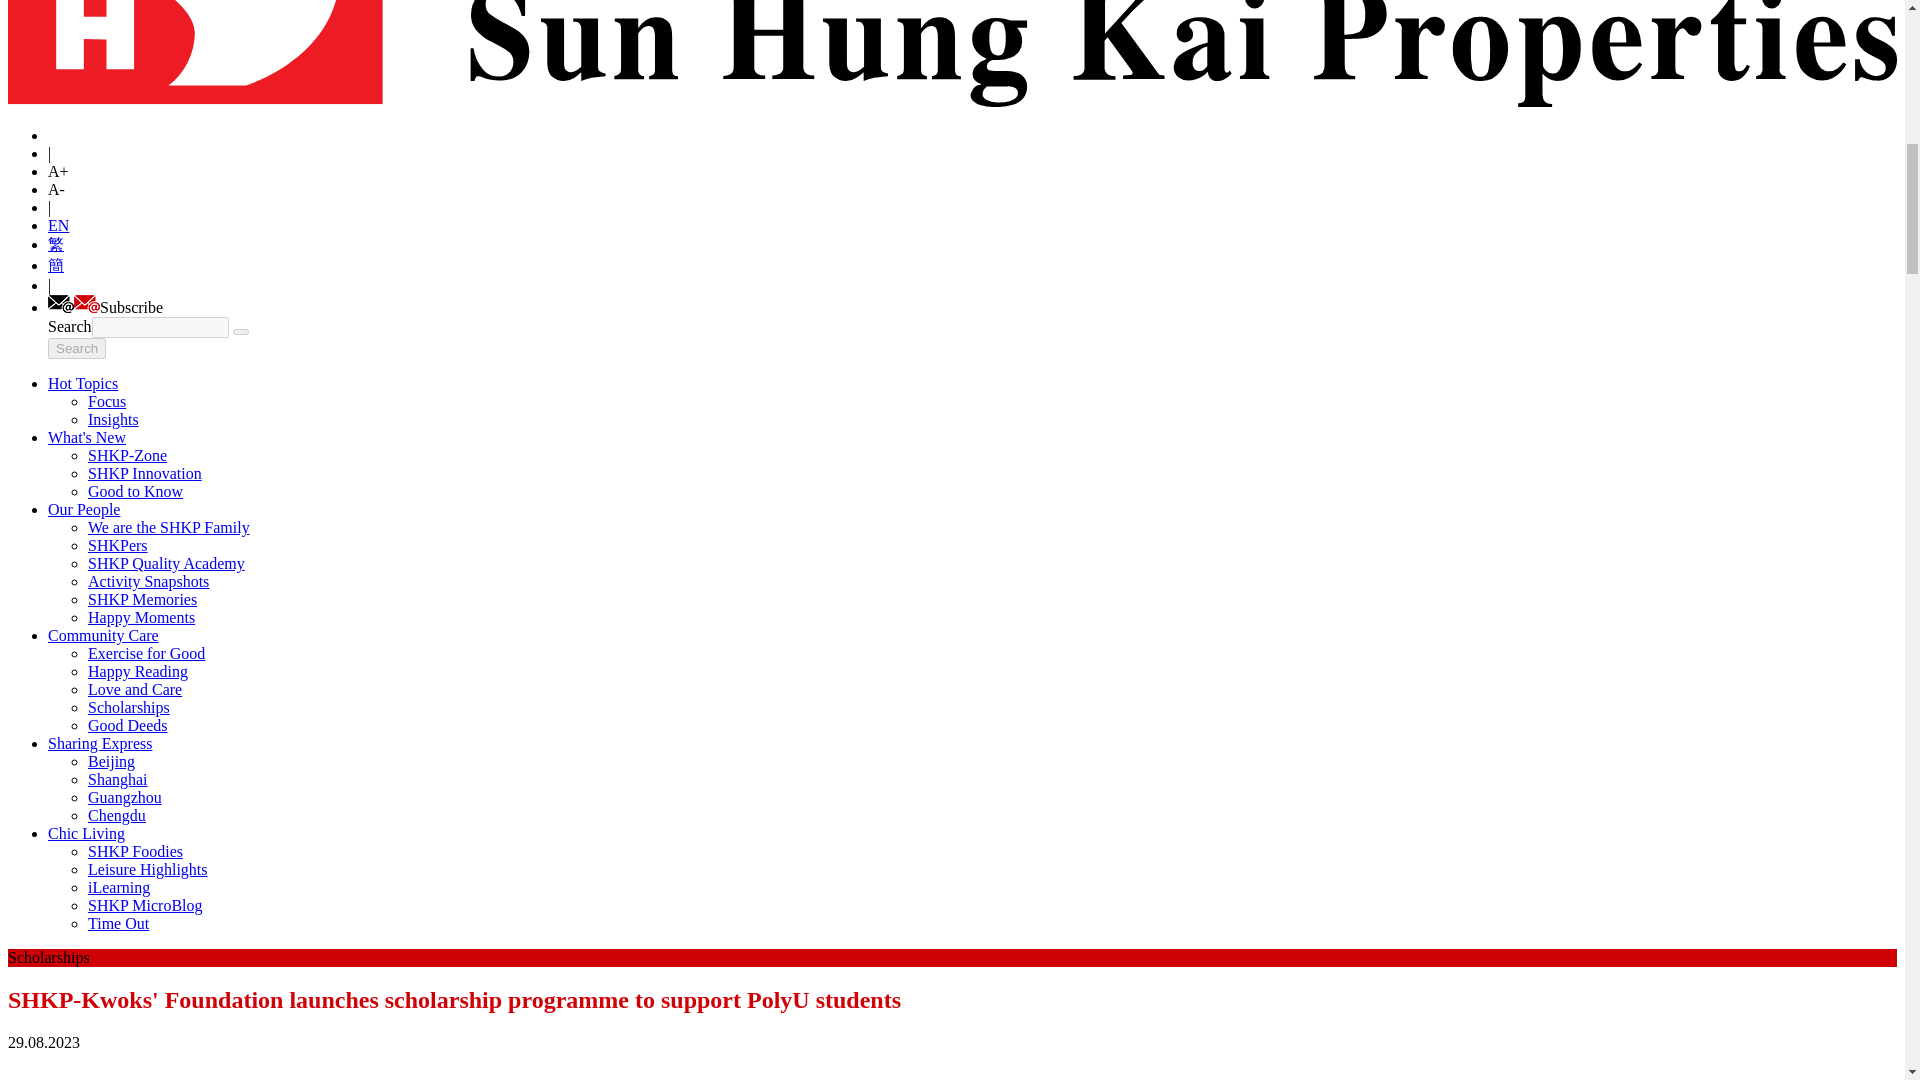 The width and height of the screenshot is (1920, 1080). Describe the element at coordinates (107, 402) in the screenshot. I see `Focus` at that location.